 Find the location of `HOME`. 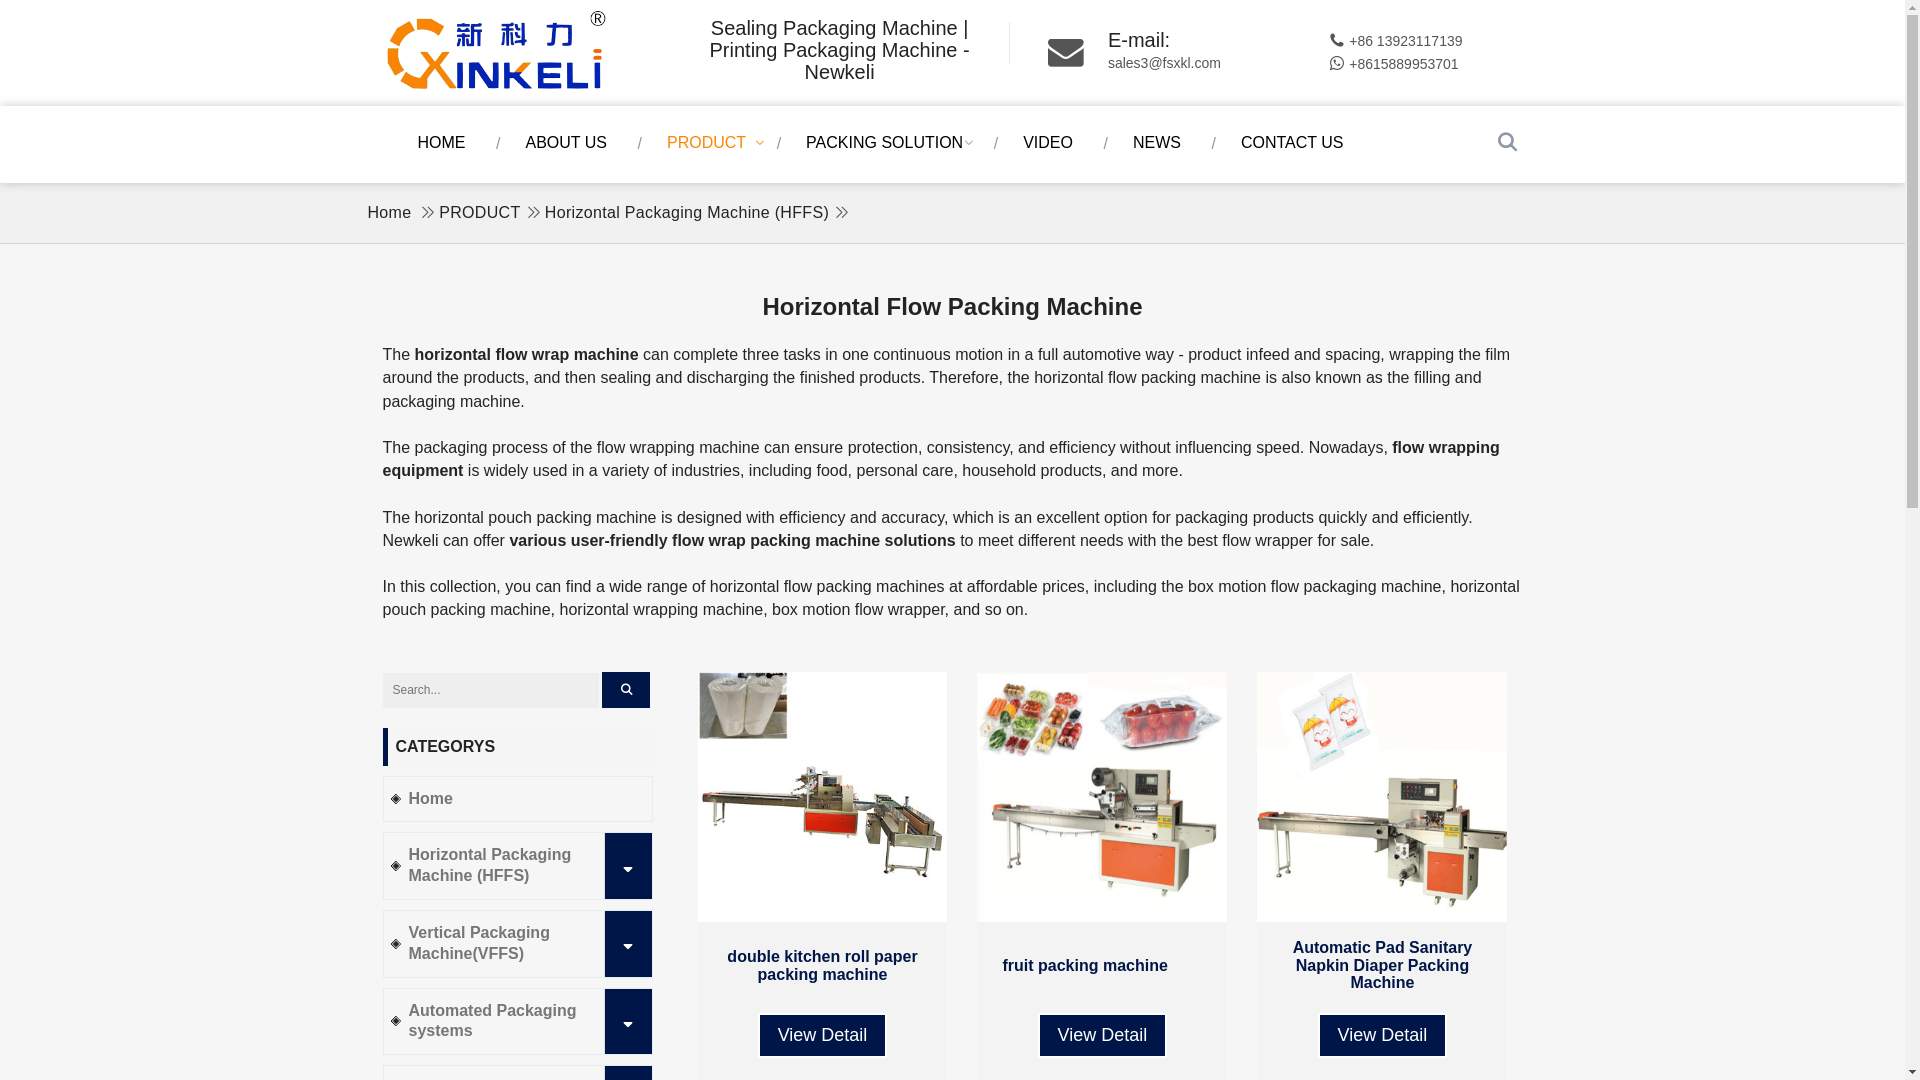

HOME is located at coordinates (445, 143).